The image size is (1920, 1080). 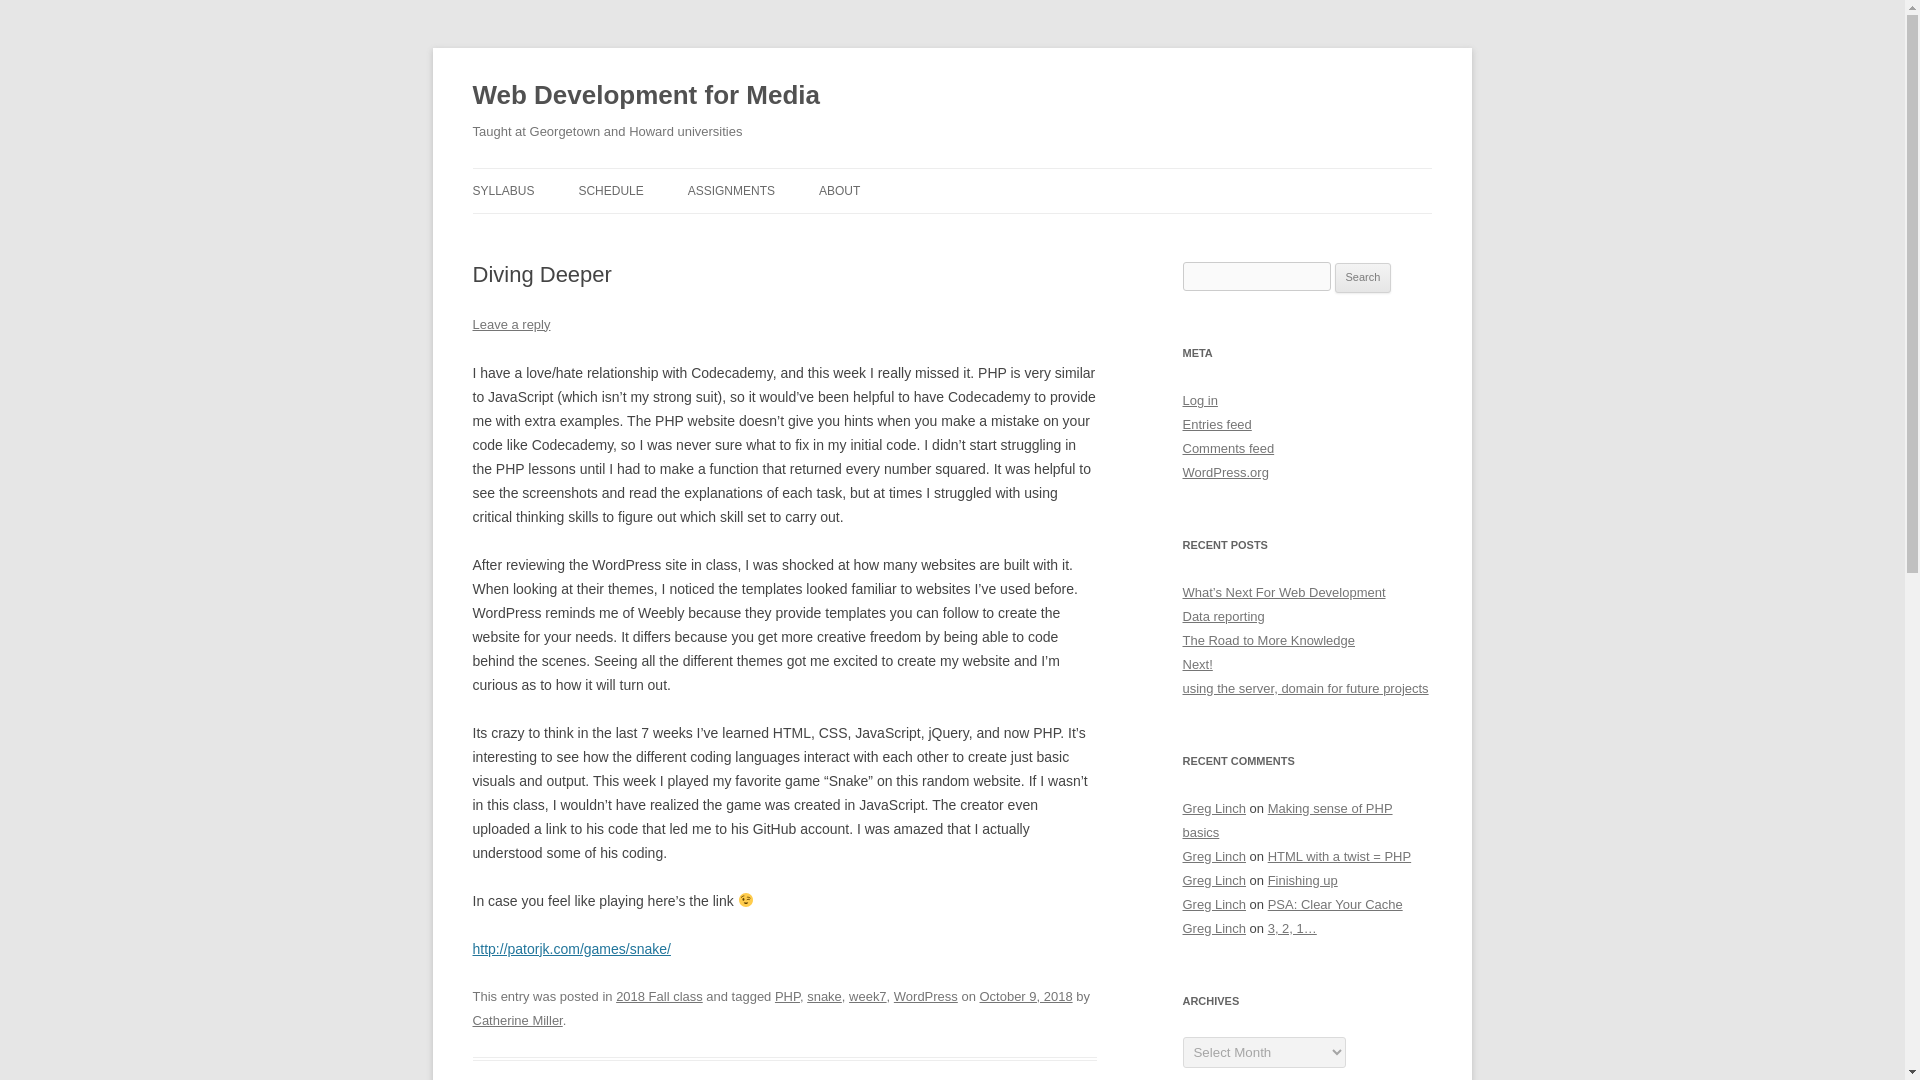 What do you see at coordinates (1268, 640) in the screenshot?
I see `The Road to More Knowledge` at bounding box center [1268, 640].